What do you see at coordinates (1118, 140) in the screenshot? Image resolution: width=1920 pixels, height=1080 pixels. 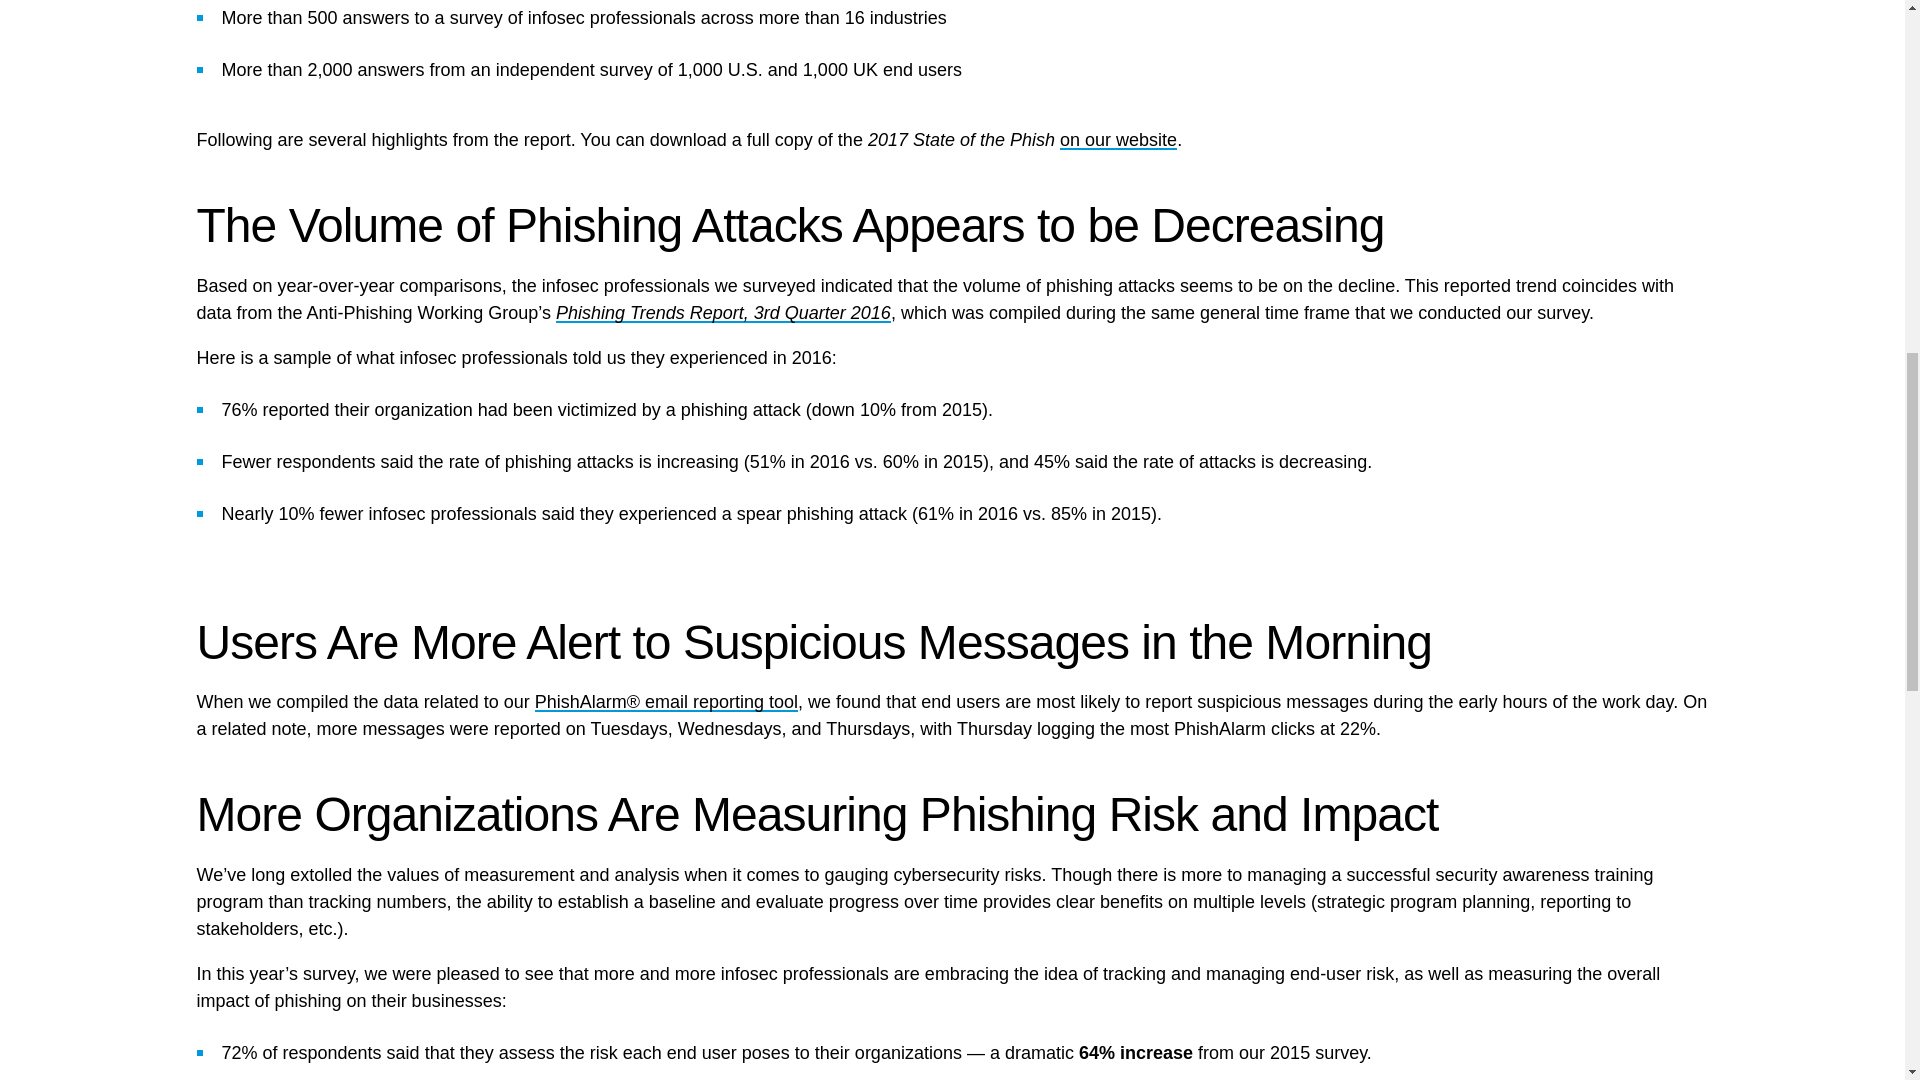 I see `State of the Phish` at bounding box center [1118, 140].